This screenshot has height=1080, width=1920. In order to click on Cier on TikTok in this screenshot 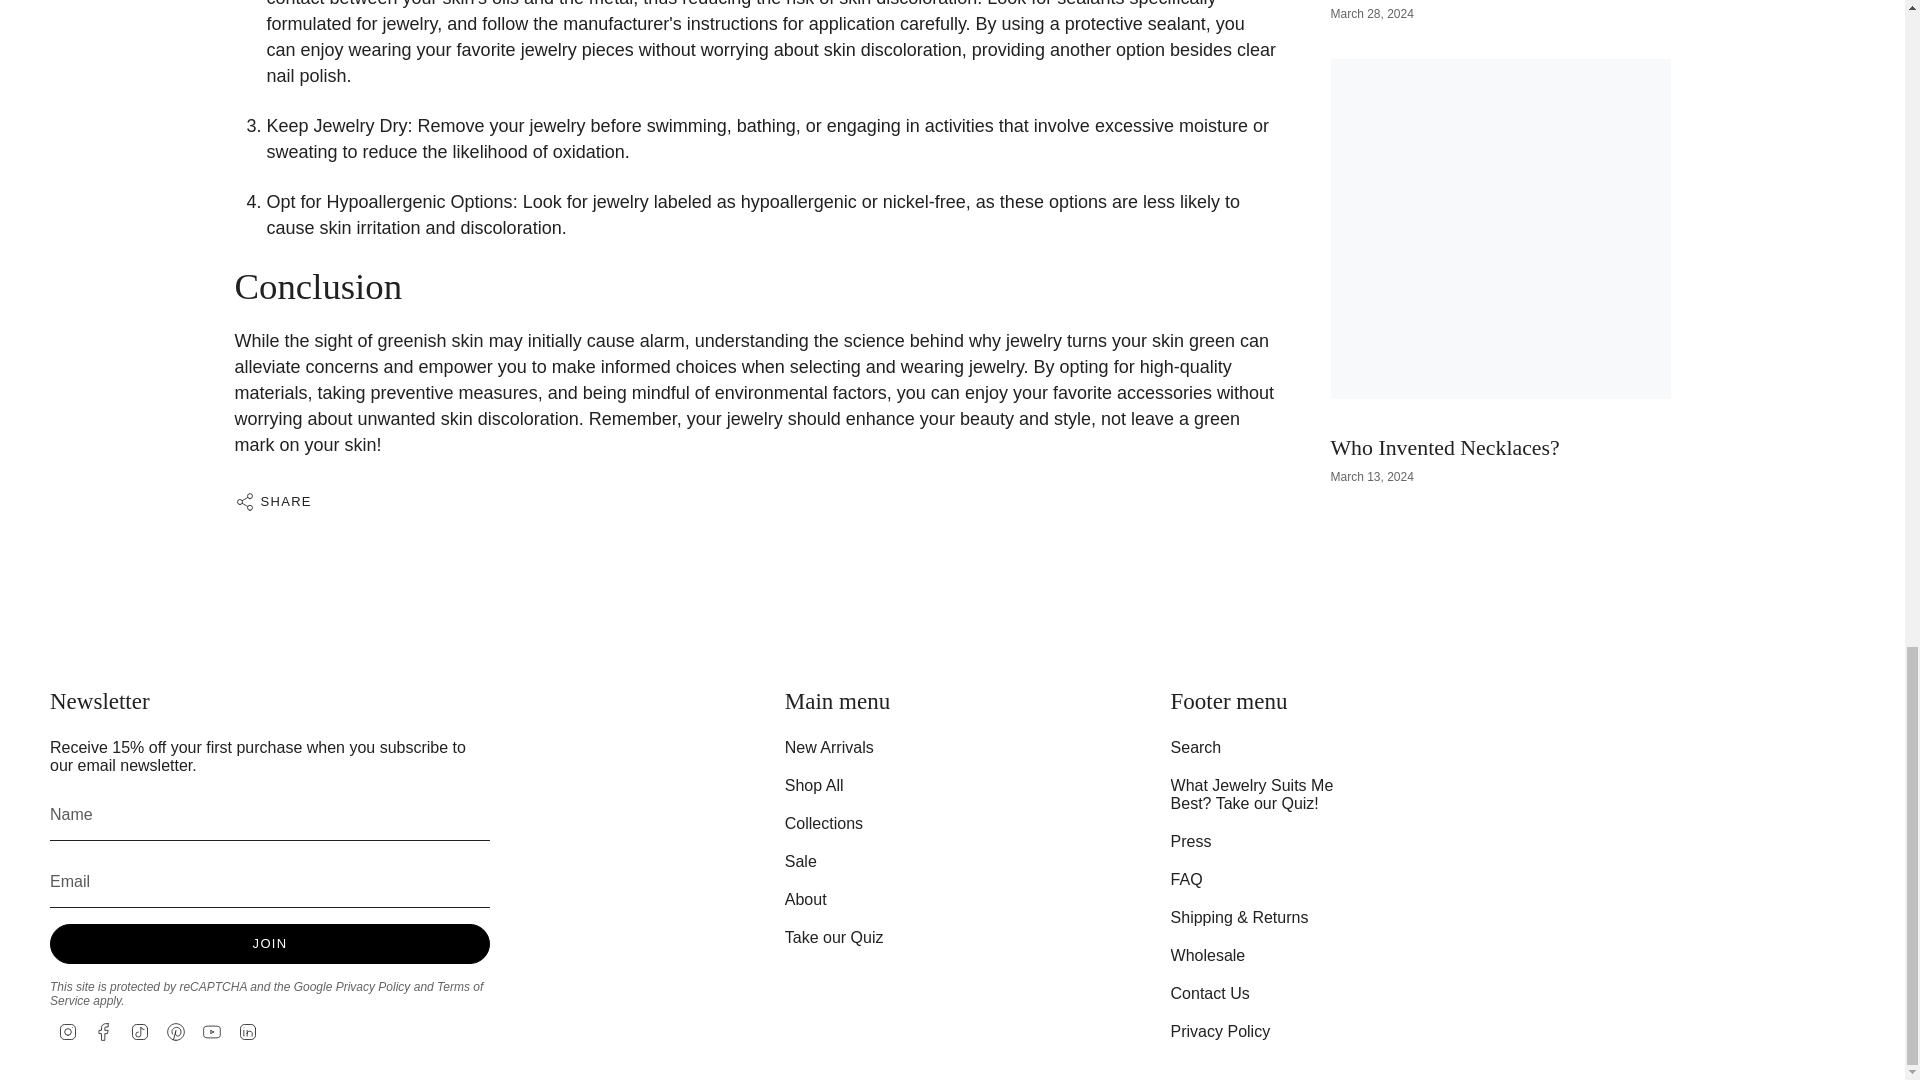, I will do `click(140, 1030)`.